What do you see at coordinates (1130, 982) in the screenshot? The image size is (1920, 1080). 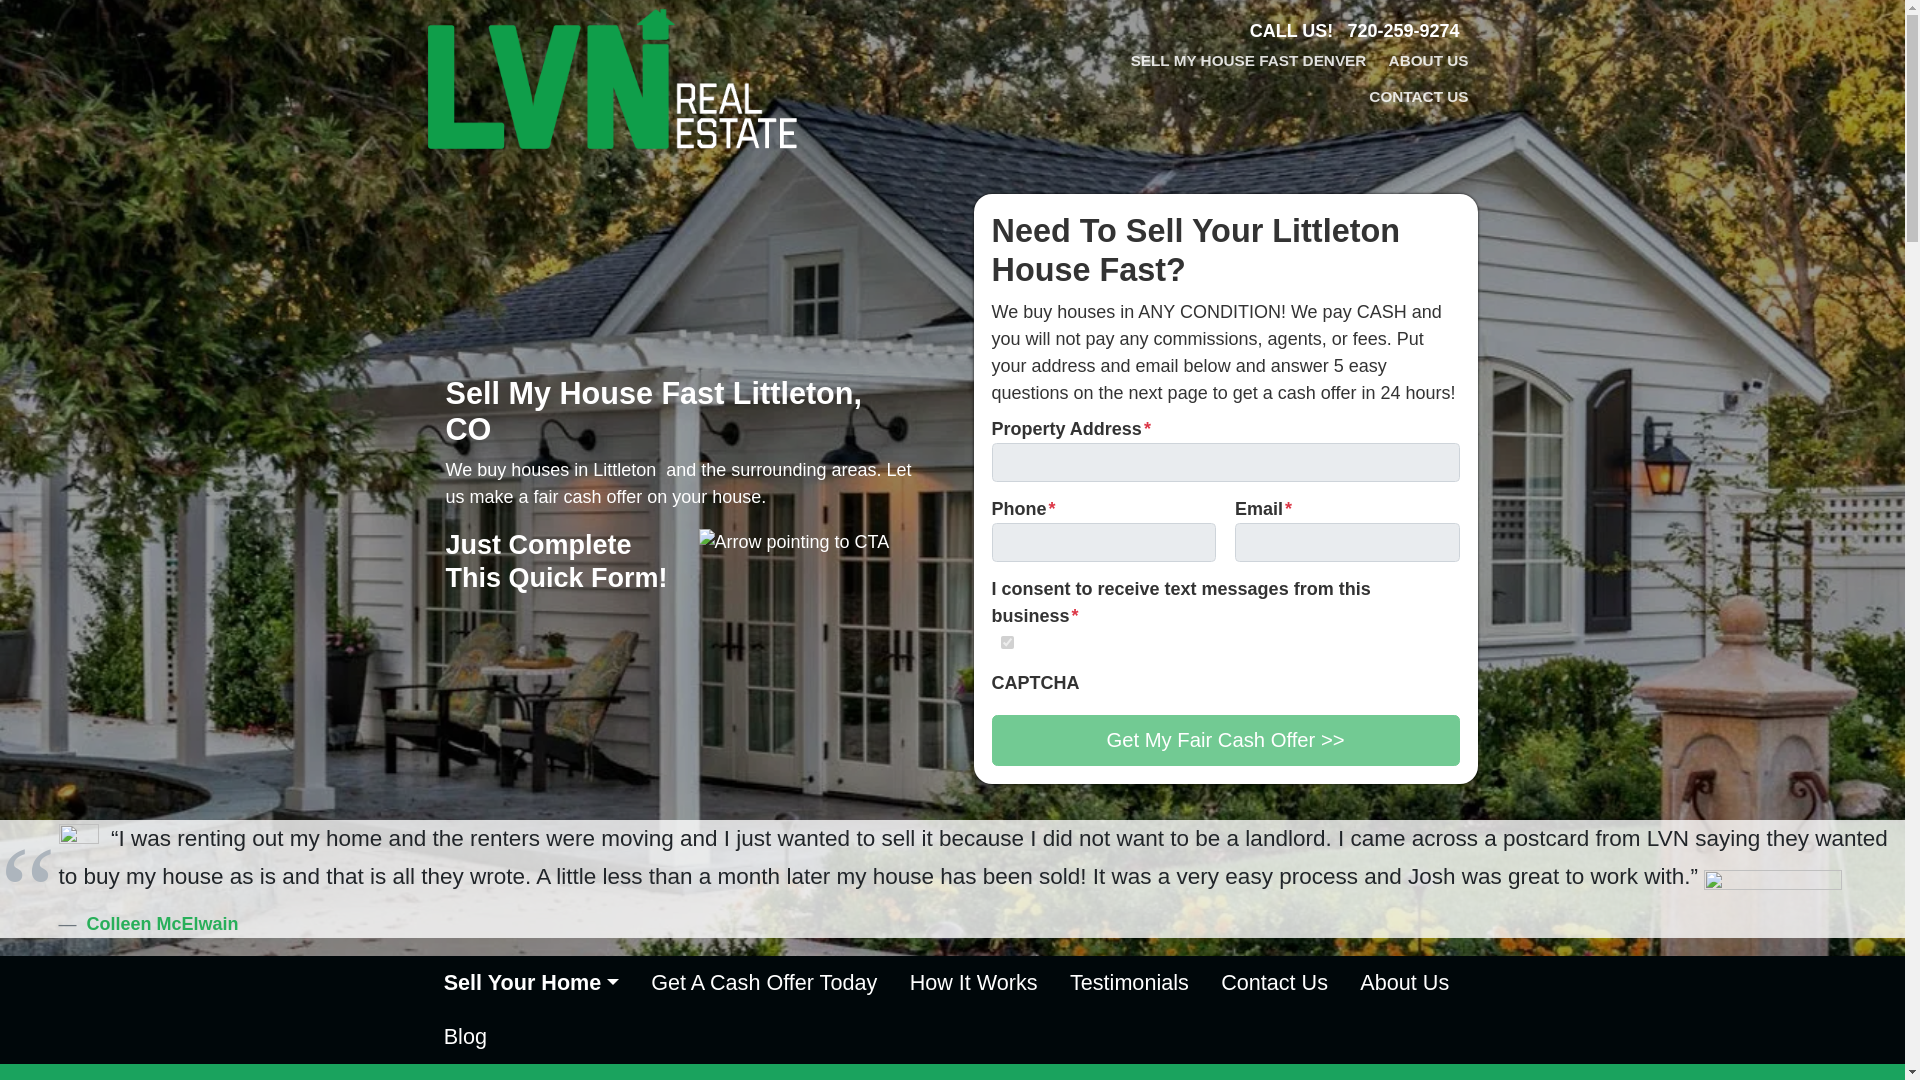 I see `Testimonials` at bounding box center [1130, 982].